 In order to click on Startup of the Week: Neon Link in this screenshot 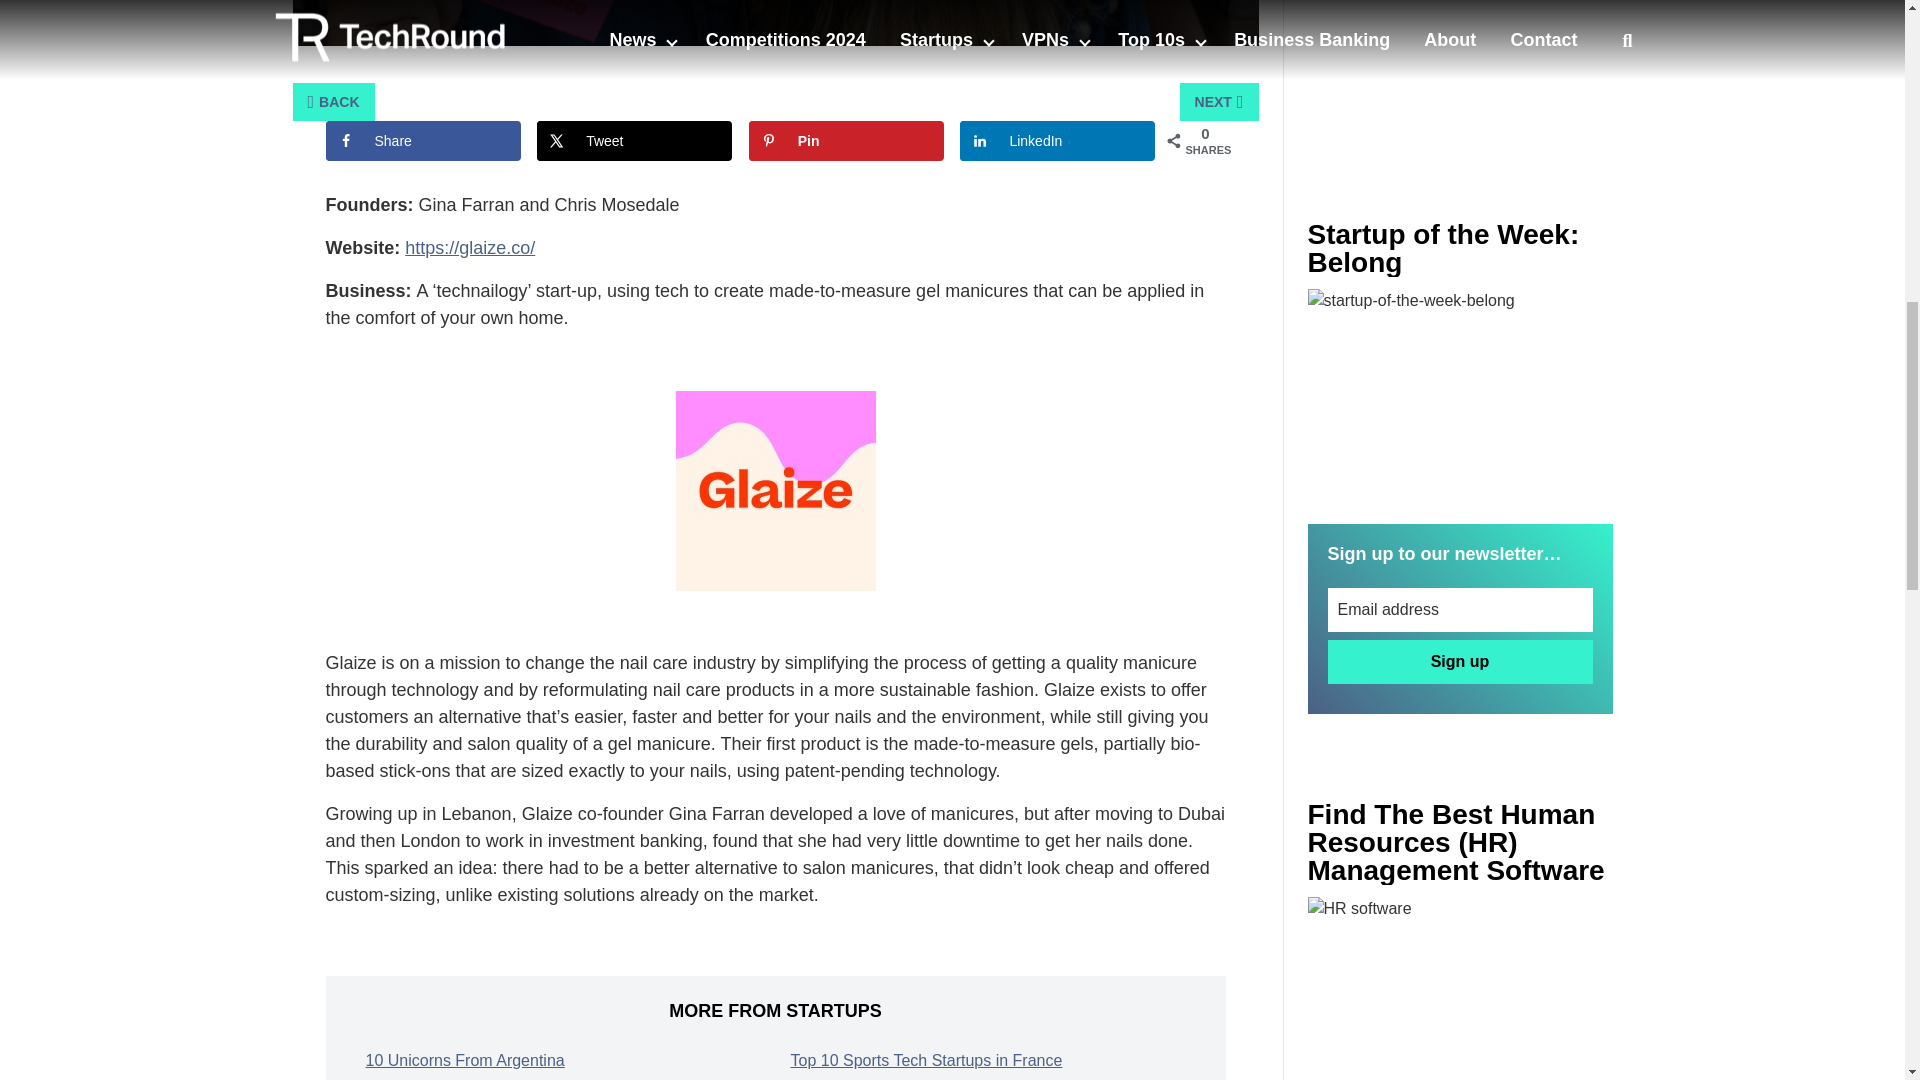, I will do `click(1460, 390)`.